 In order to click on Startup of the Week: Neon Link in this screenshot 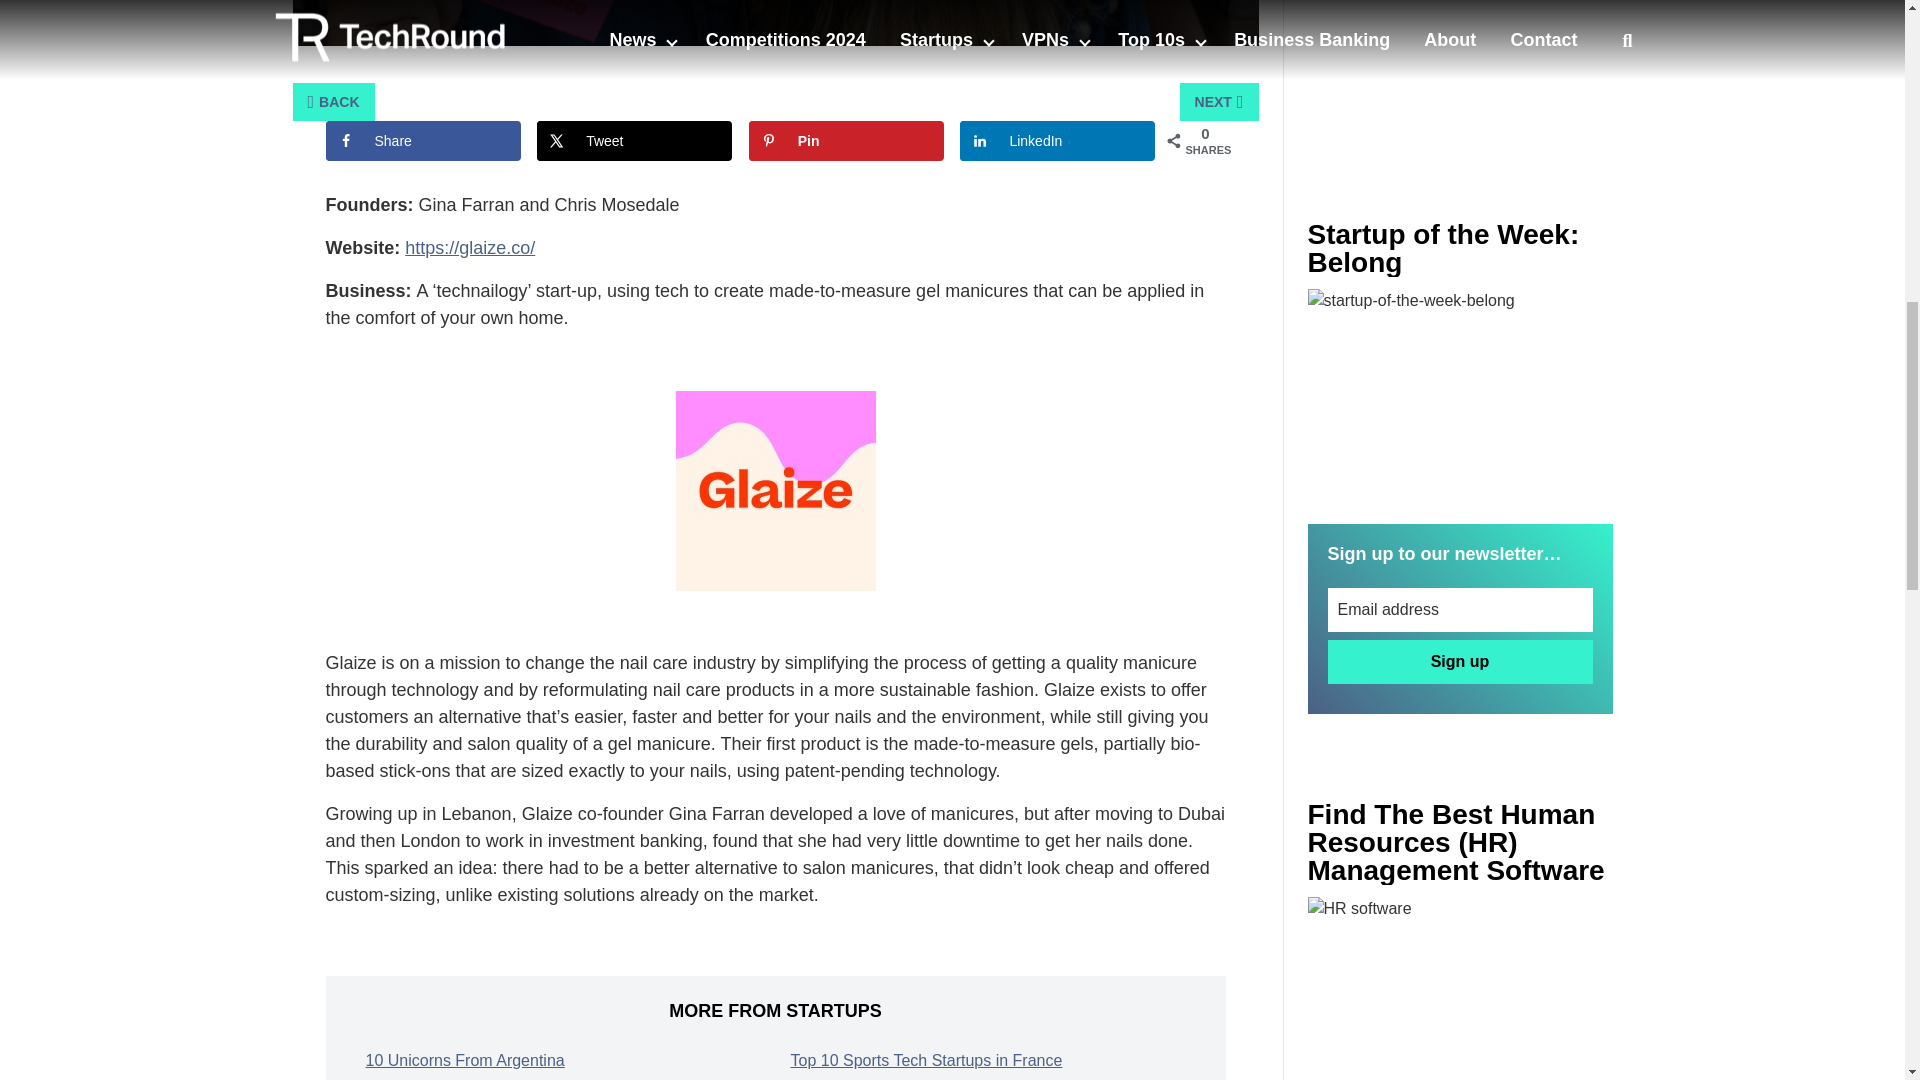, I will do `click(1460, 390)`.